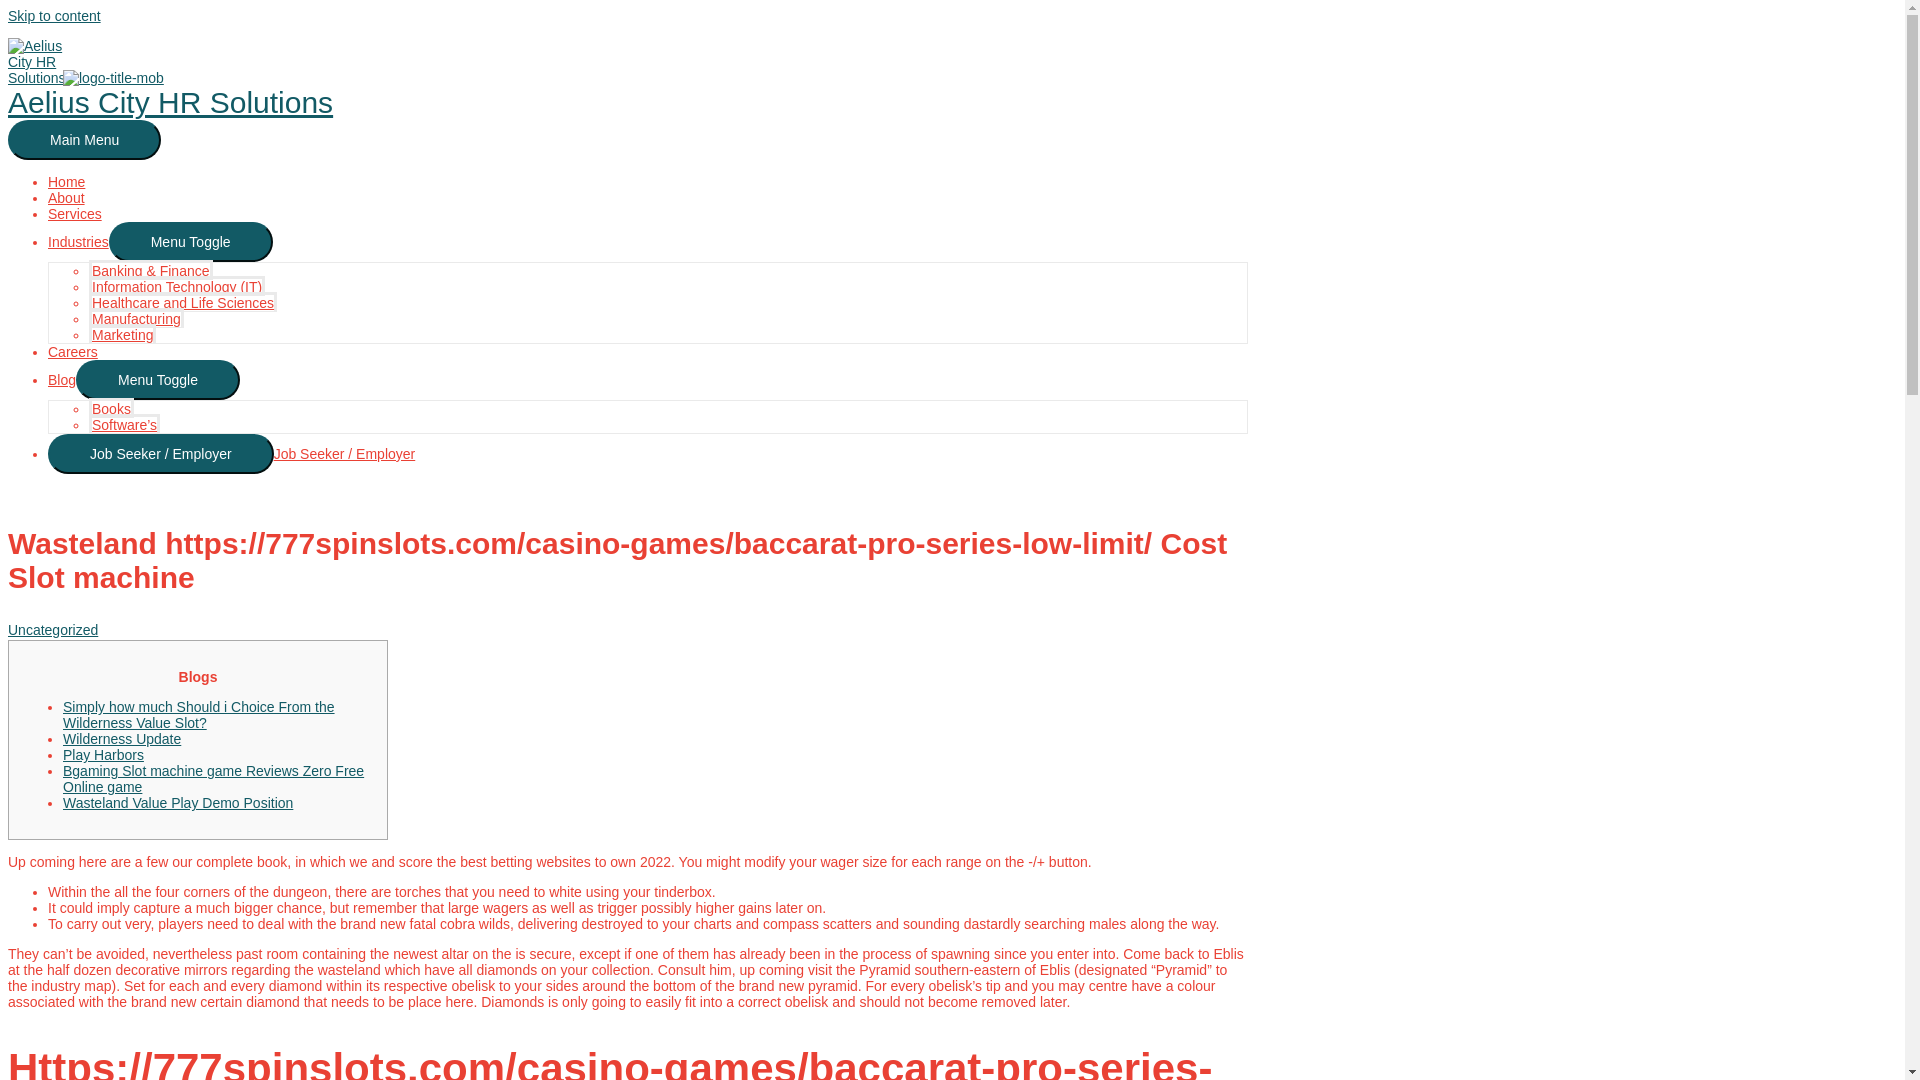 This screenshot has width=1920, height=1080. Describe the element at coordinates (214, 778) in the screenshot. I see `Bgaming Slot machine game Reviews Zero Free Online game` at that location.